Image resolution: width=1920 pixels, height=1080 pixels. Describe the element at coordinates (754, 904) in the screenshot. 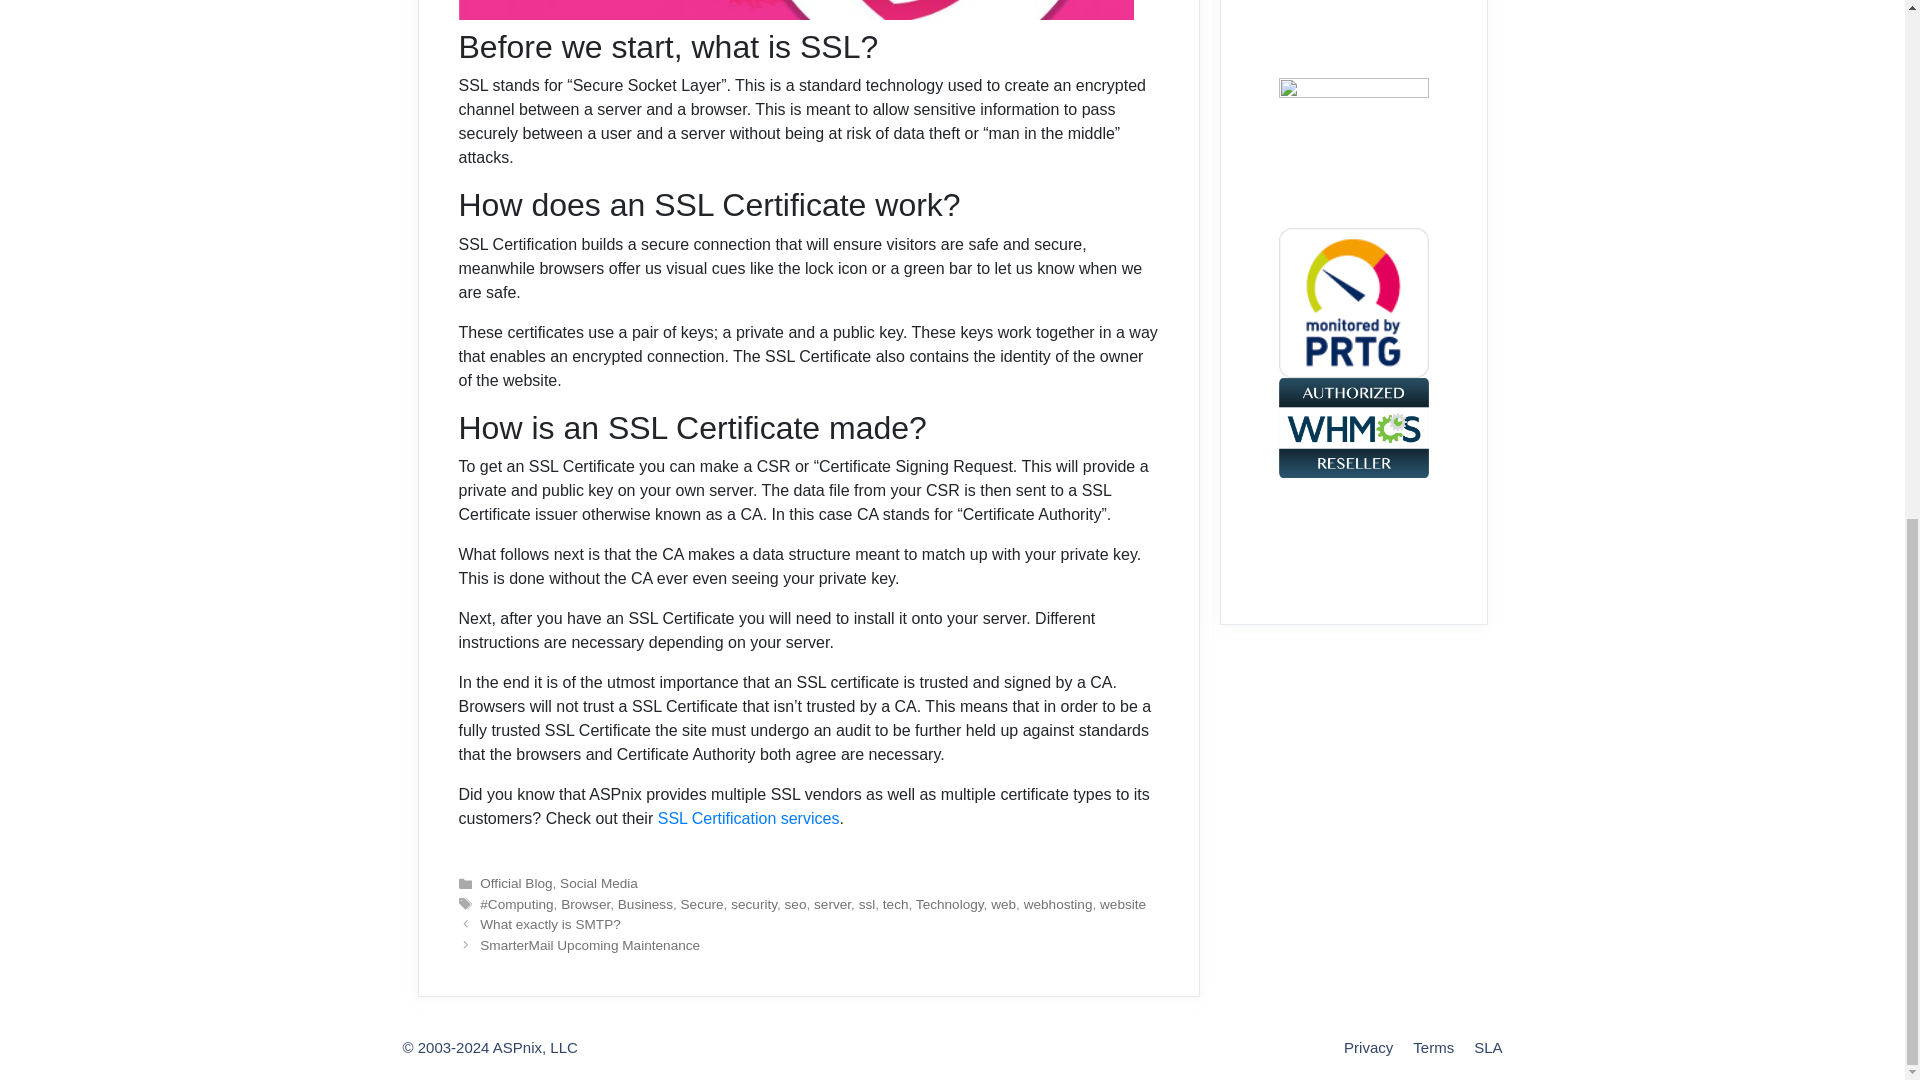

I see `security` at that location.